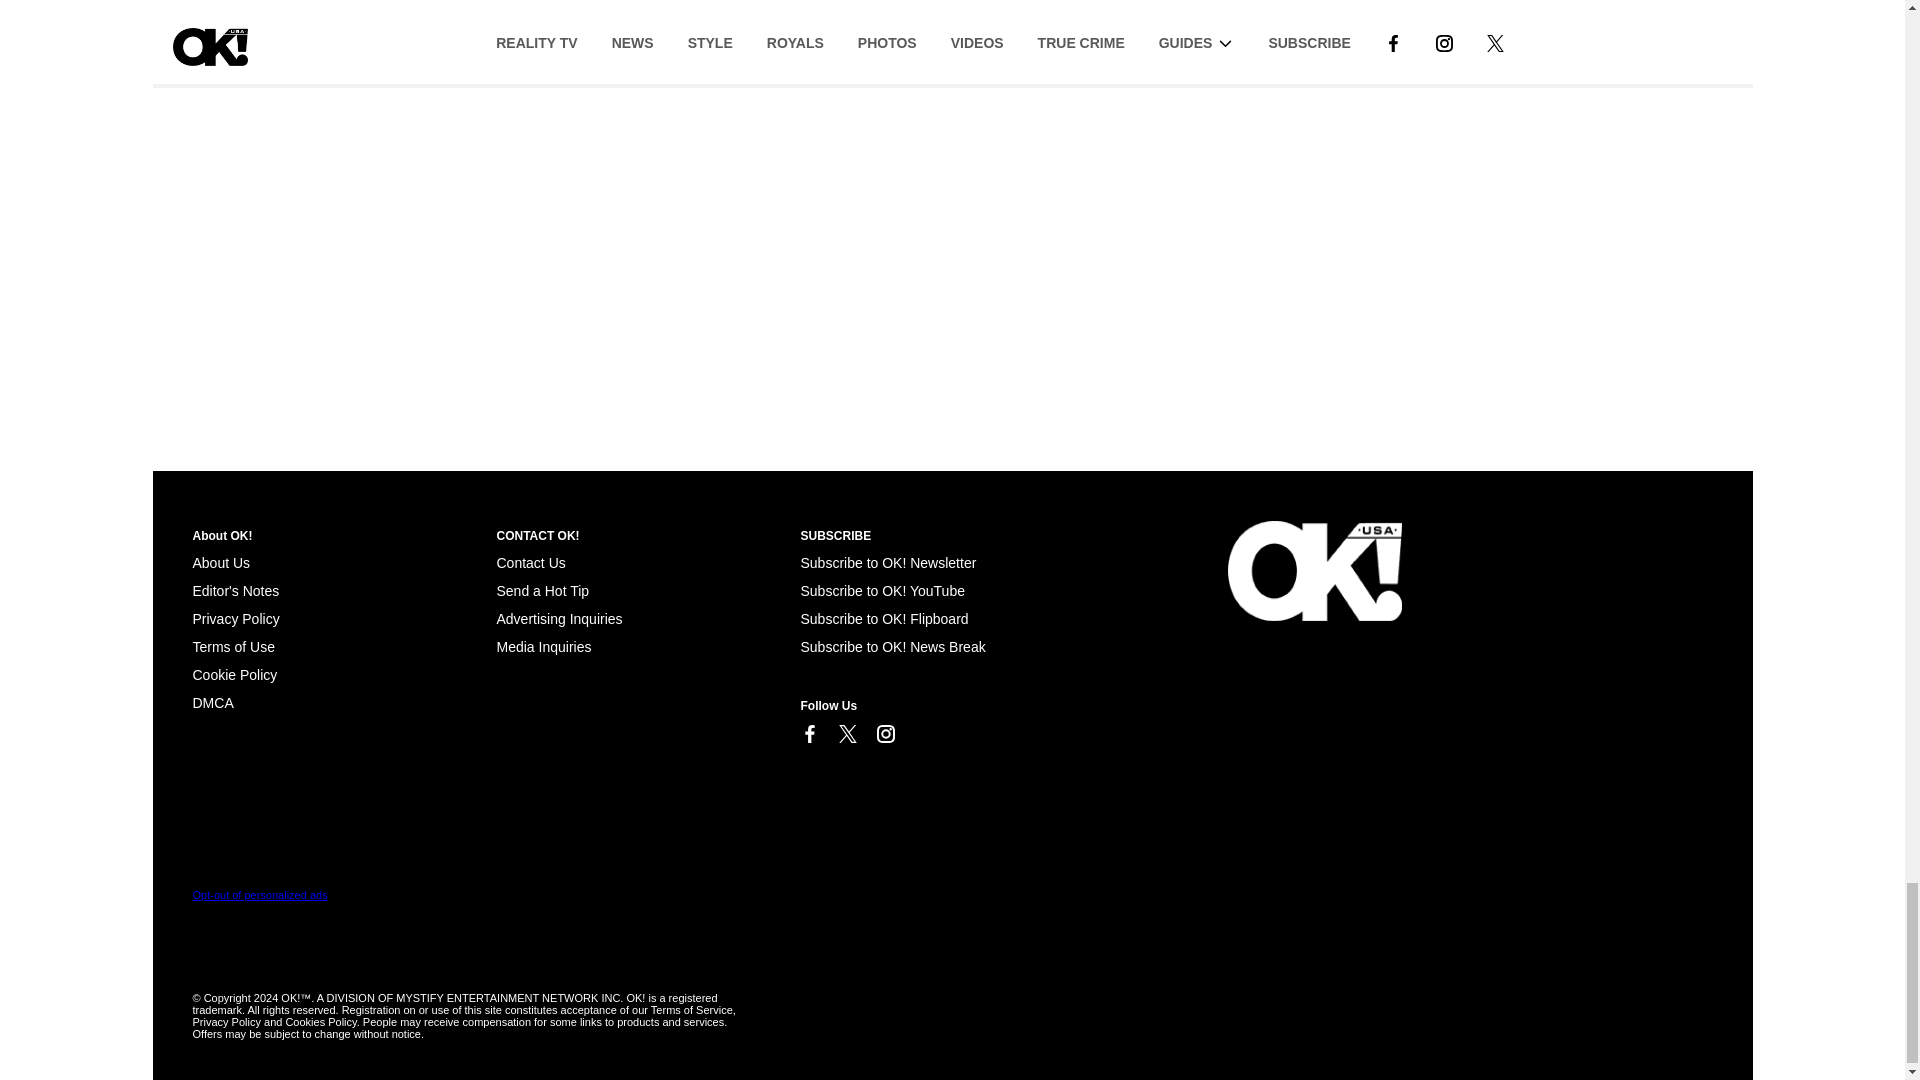 Image resolution: width=1920 pixels, height=1080 pixels. I want to click on Contact Us, so click(530, 563).